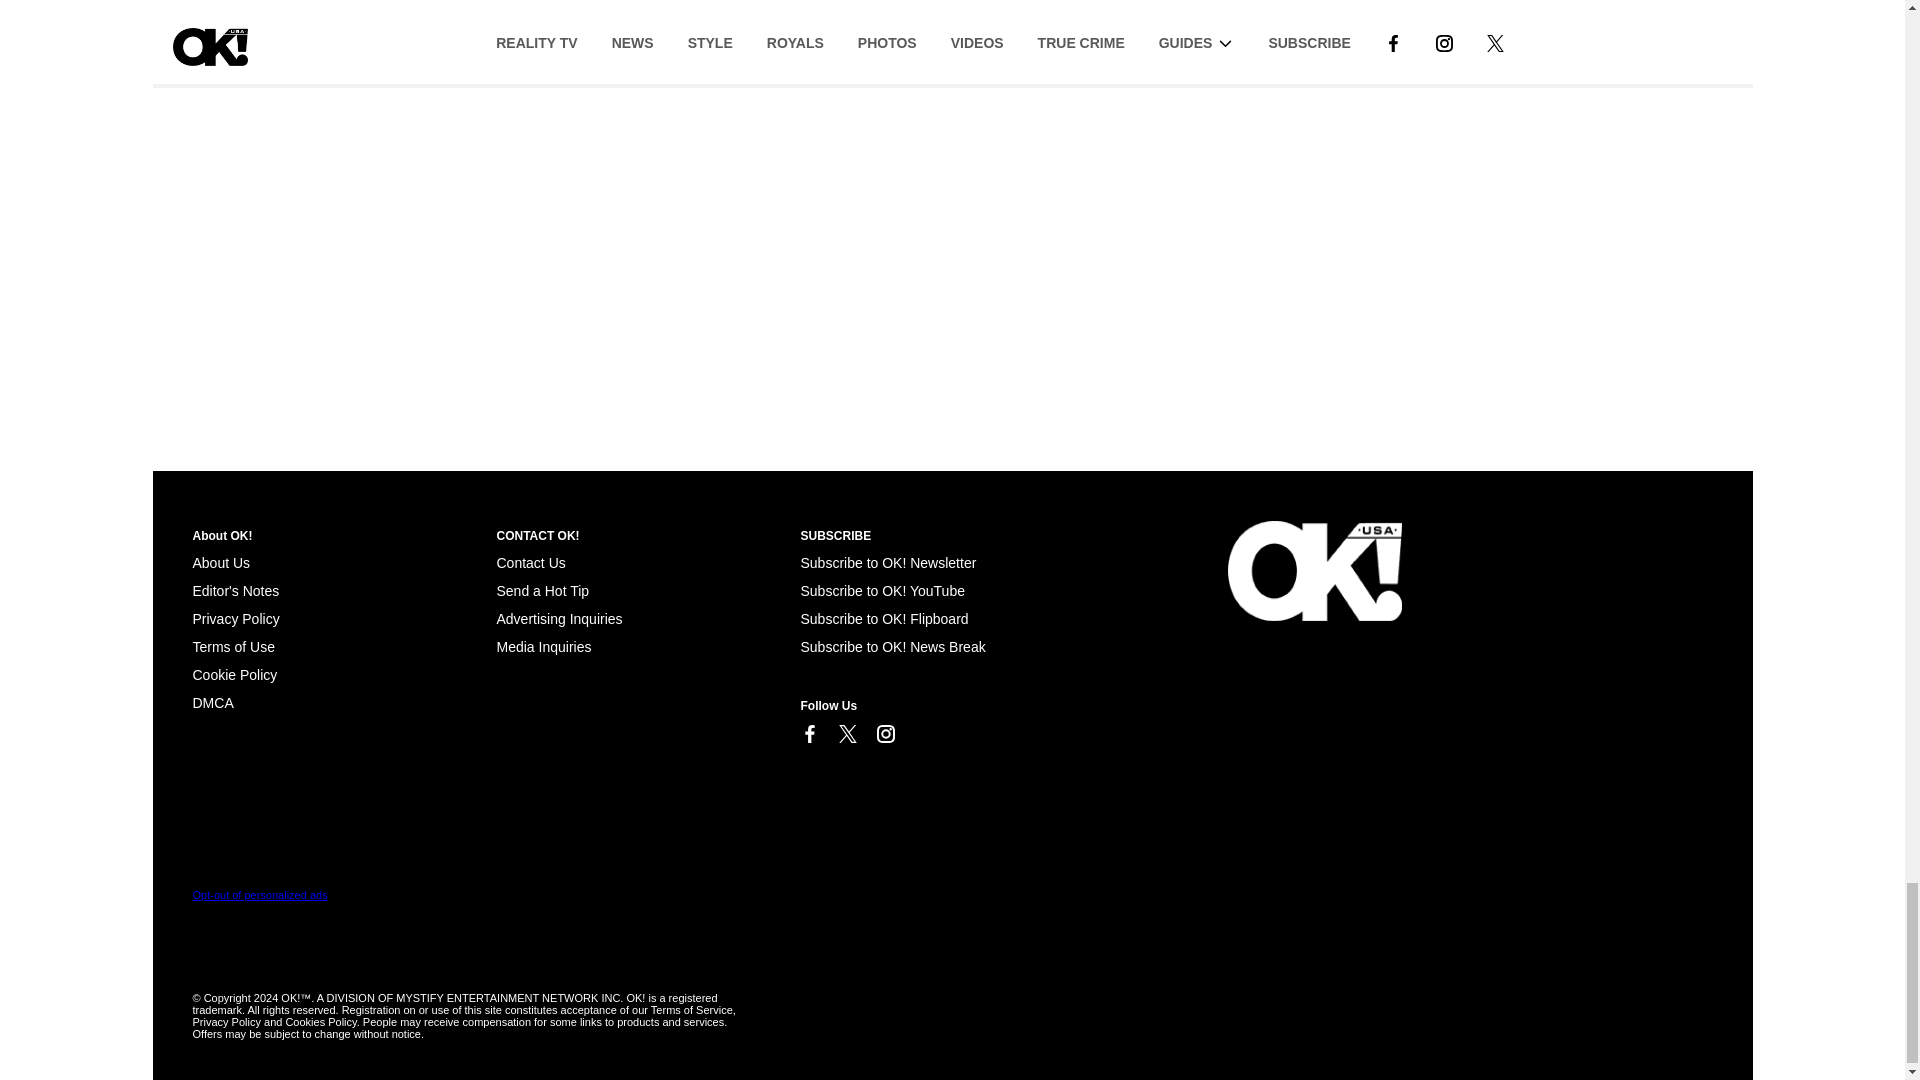 Image resolution: width=1920 pixels, height=1080 pixels. I want to click on Contact Us, so click(530, 563).